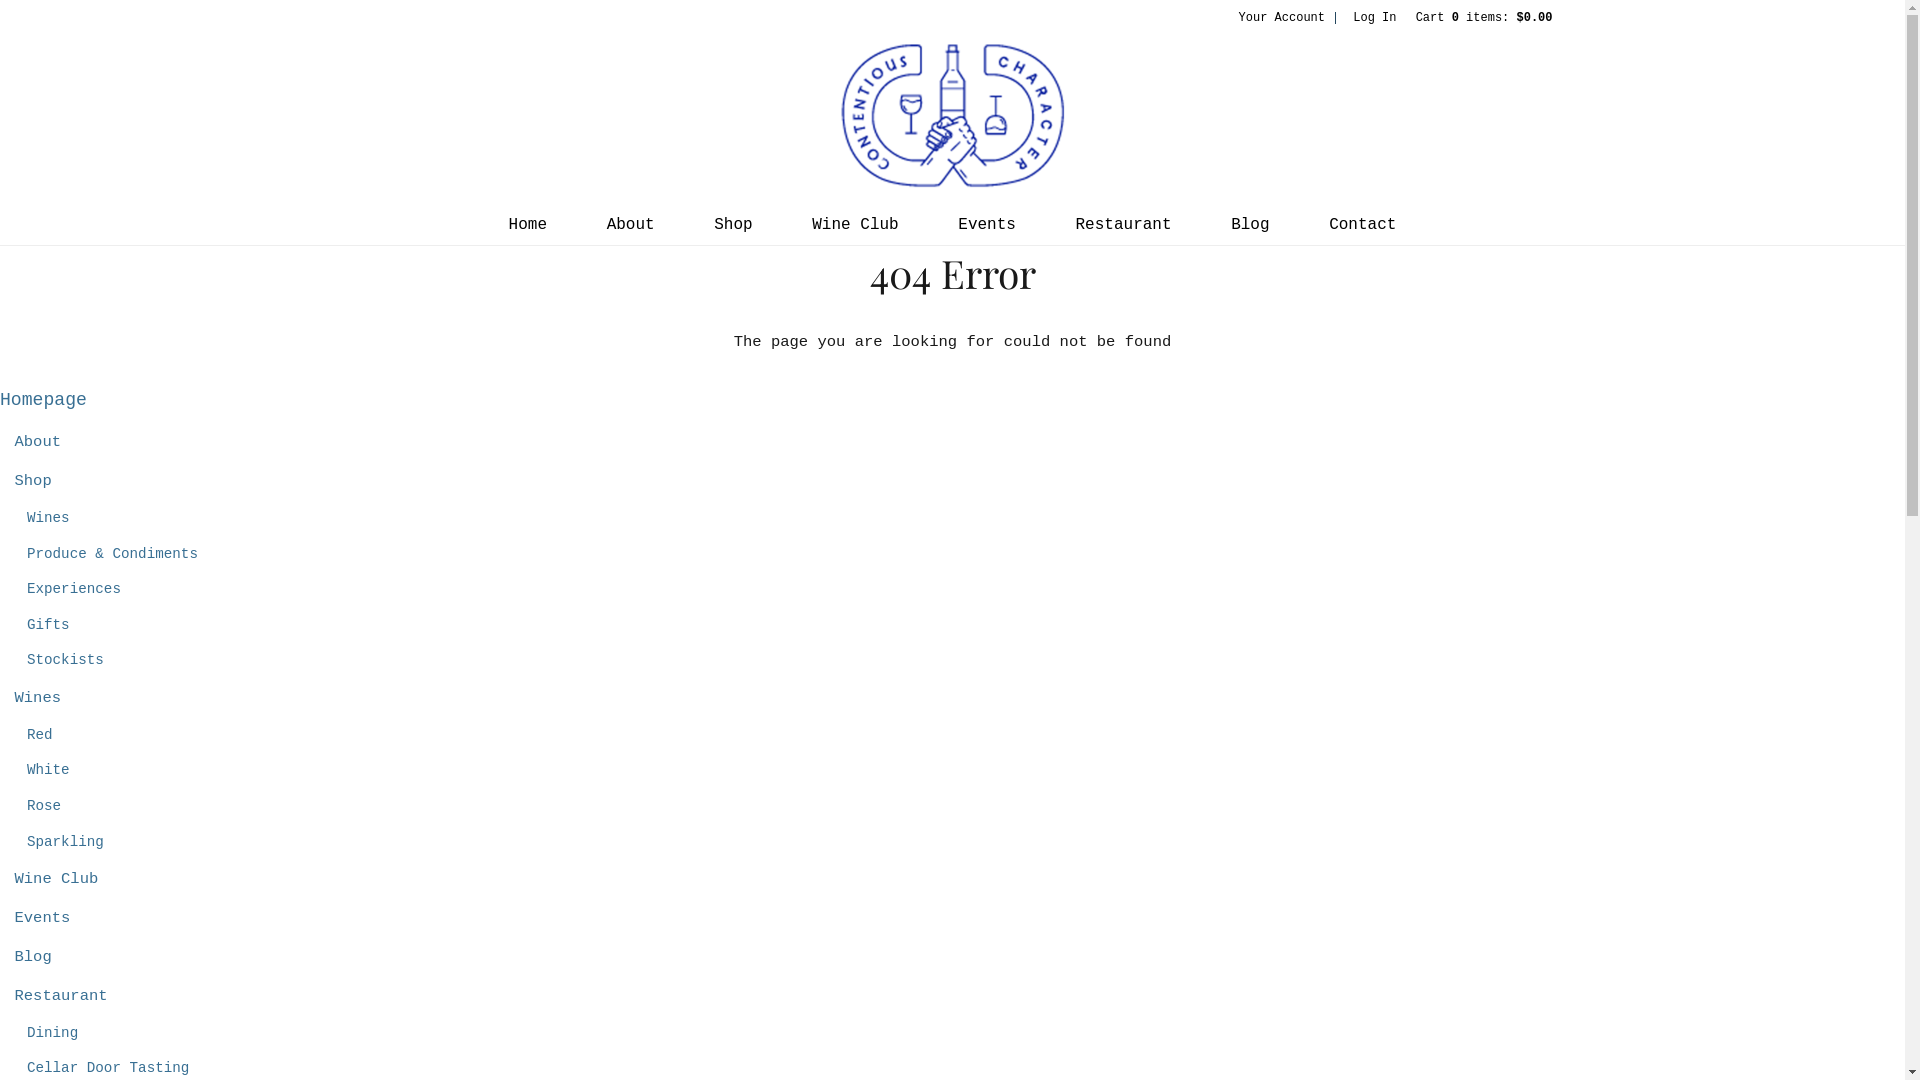  I want to click on Shop, so click(733, 226).